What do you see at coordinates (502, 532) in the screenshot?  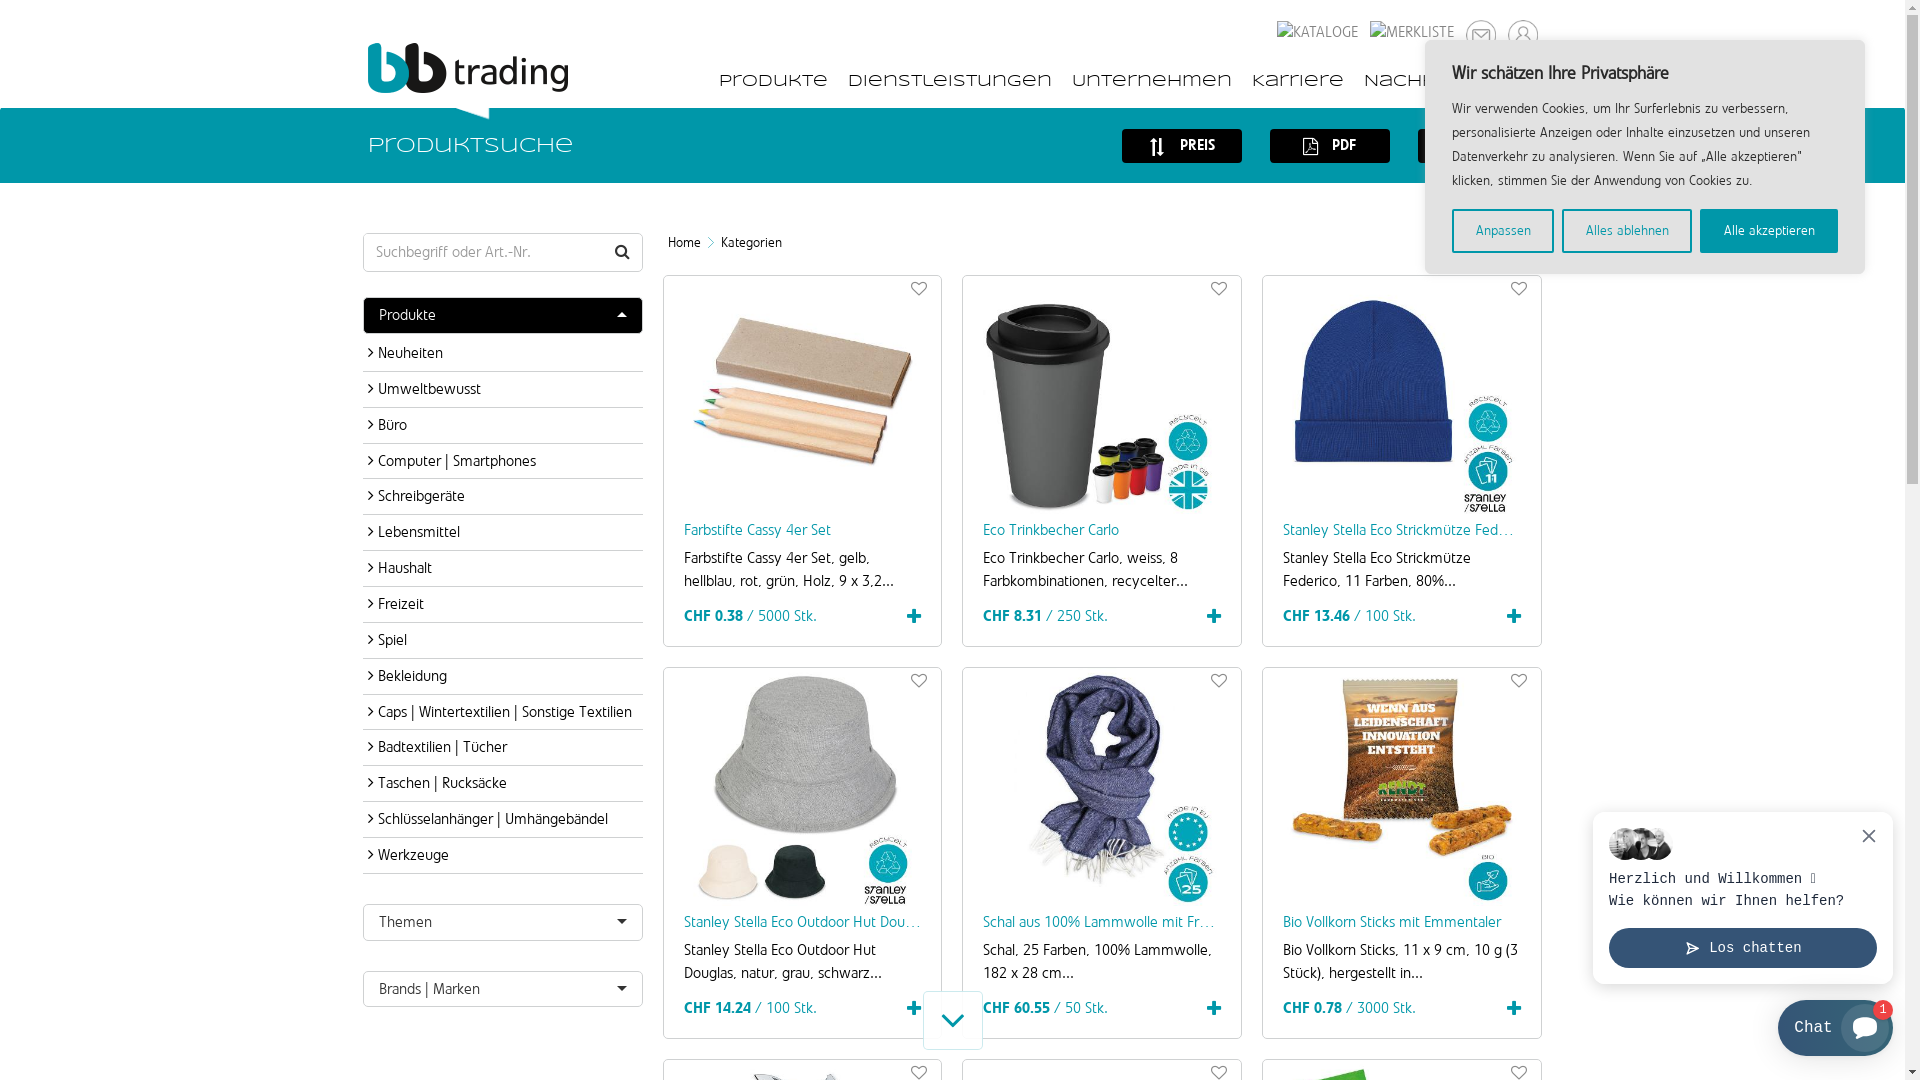 I see ` Lebensmittel` at bounding box center [502, 532].